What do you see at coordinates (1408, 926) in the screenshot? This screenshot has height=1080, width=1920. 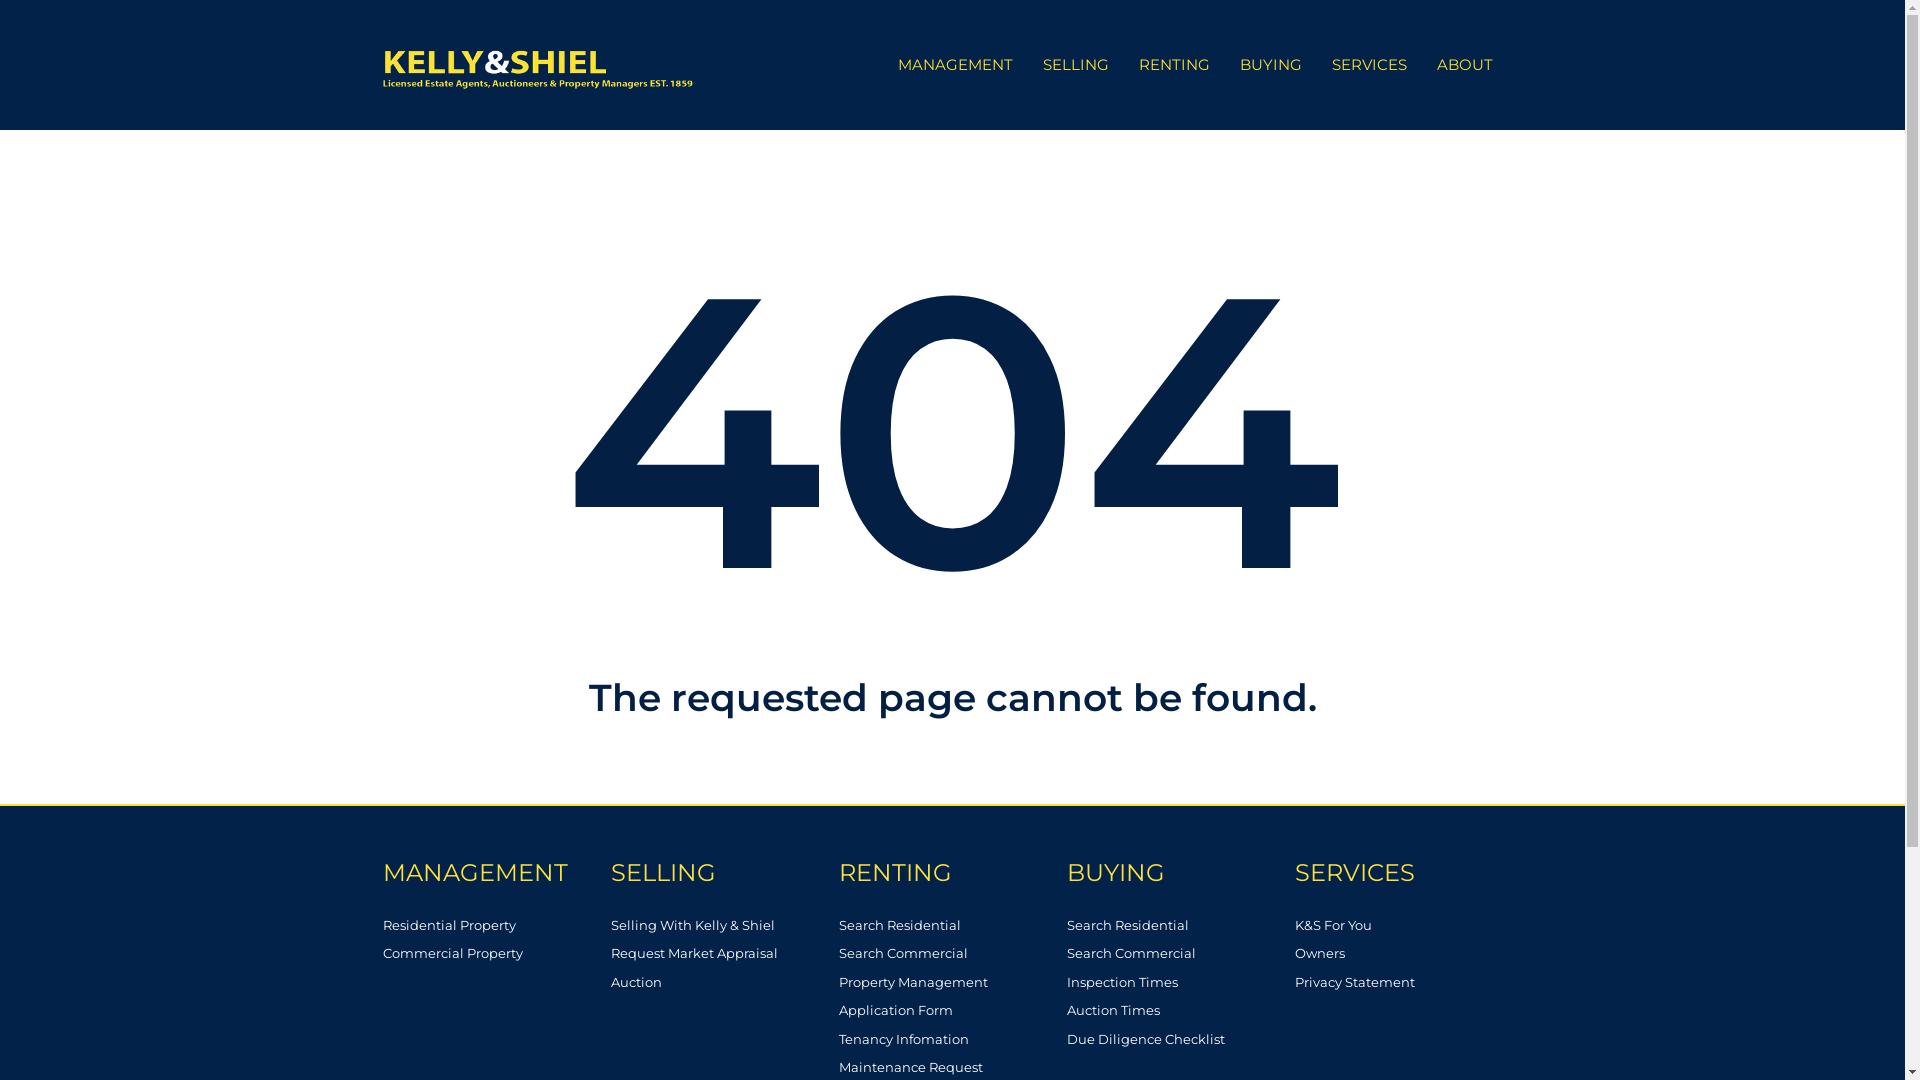 I see `K&S For You` at bounding box center [1408, 926].